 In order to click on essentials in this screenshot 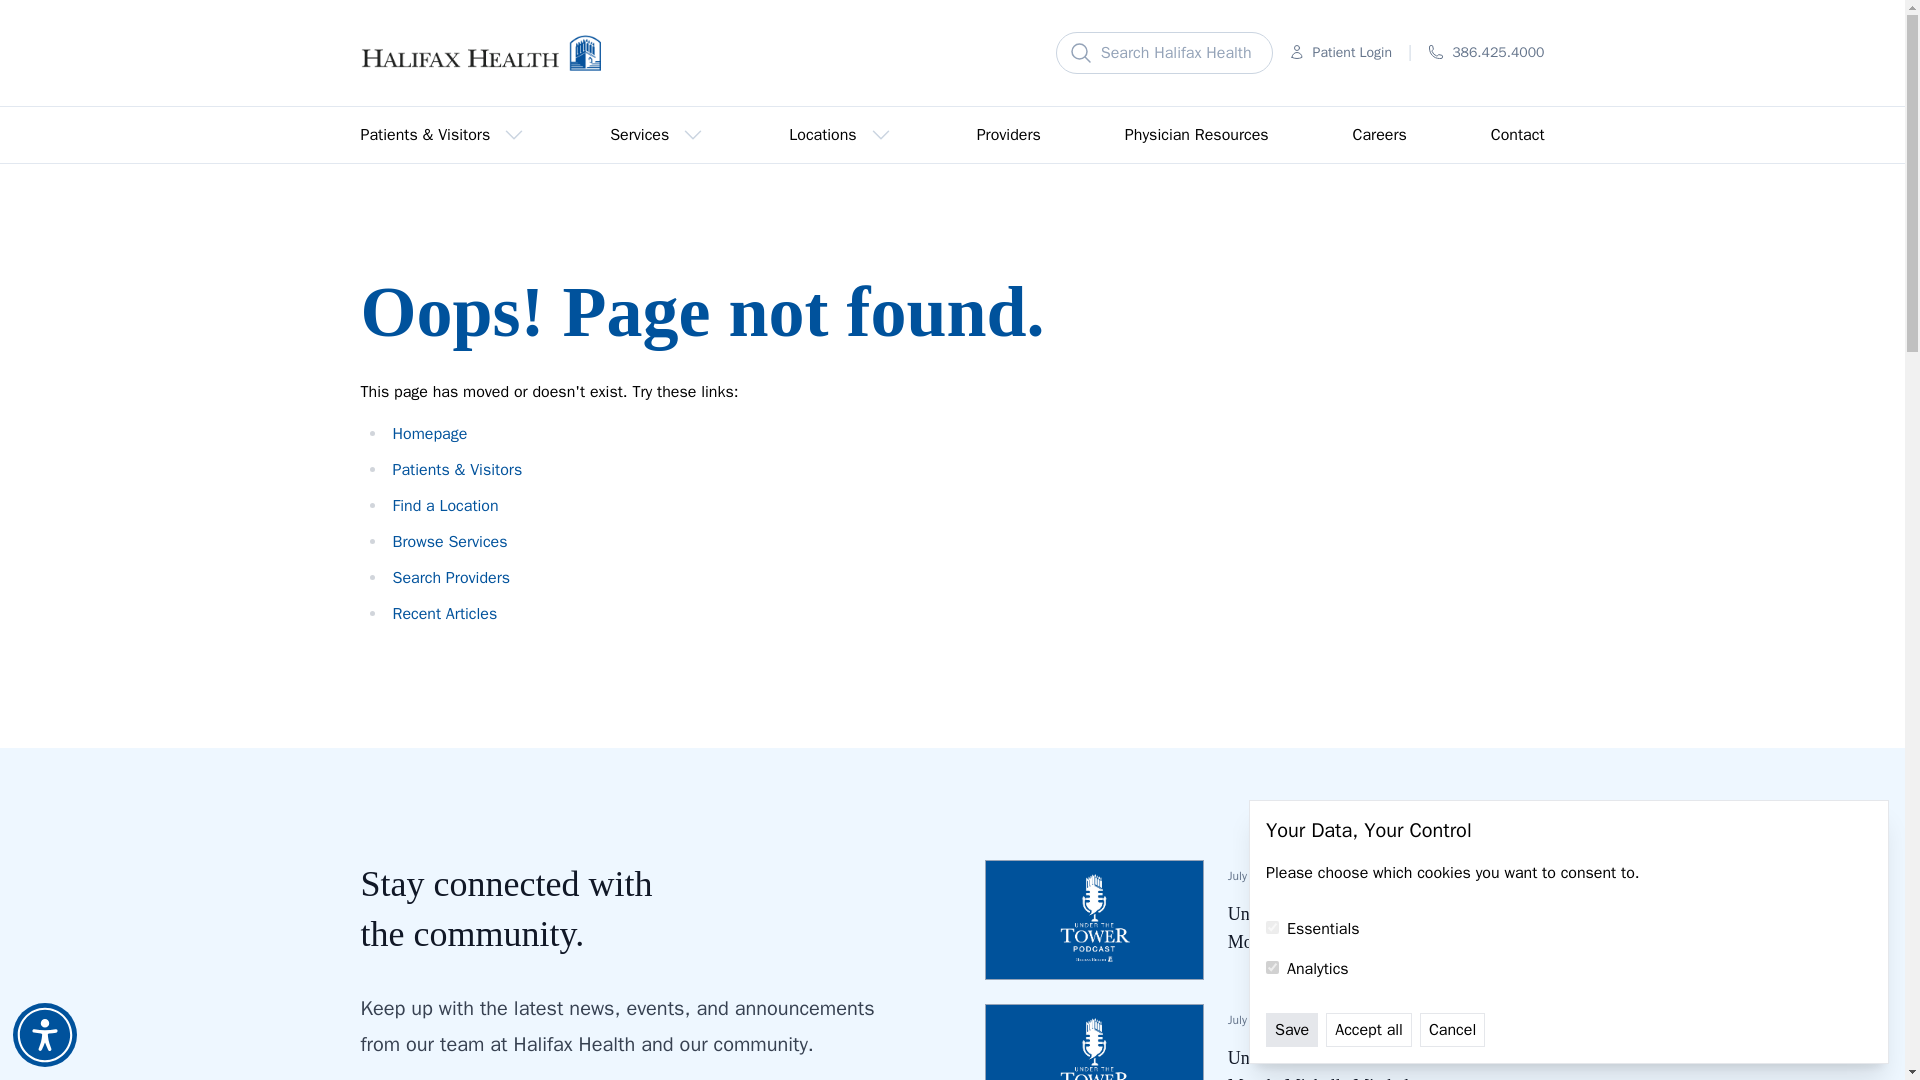, I will do `click(1272, 928)`.